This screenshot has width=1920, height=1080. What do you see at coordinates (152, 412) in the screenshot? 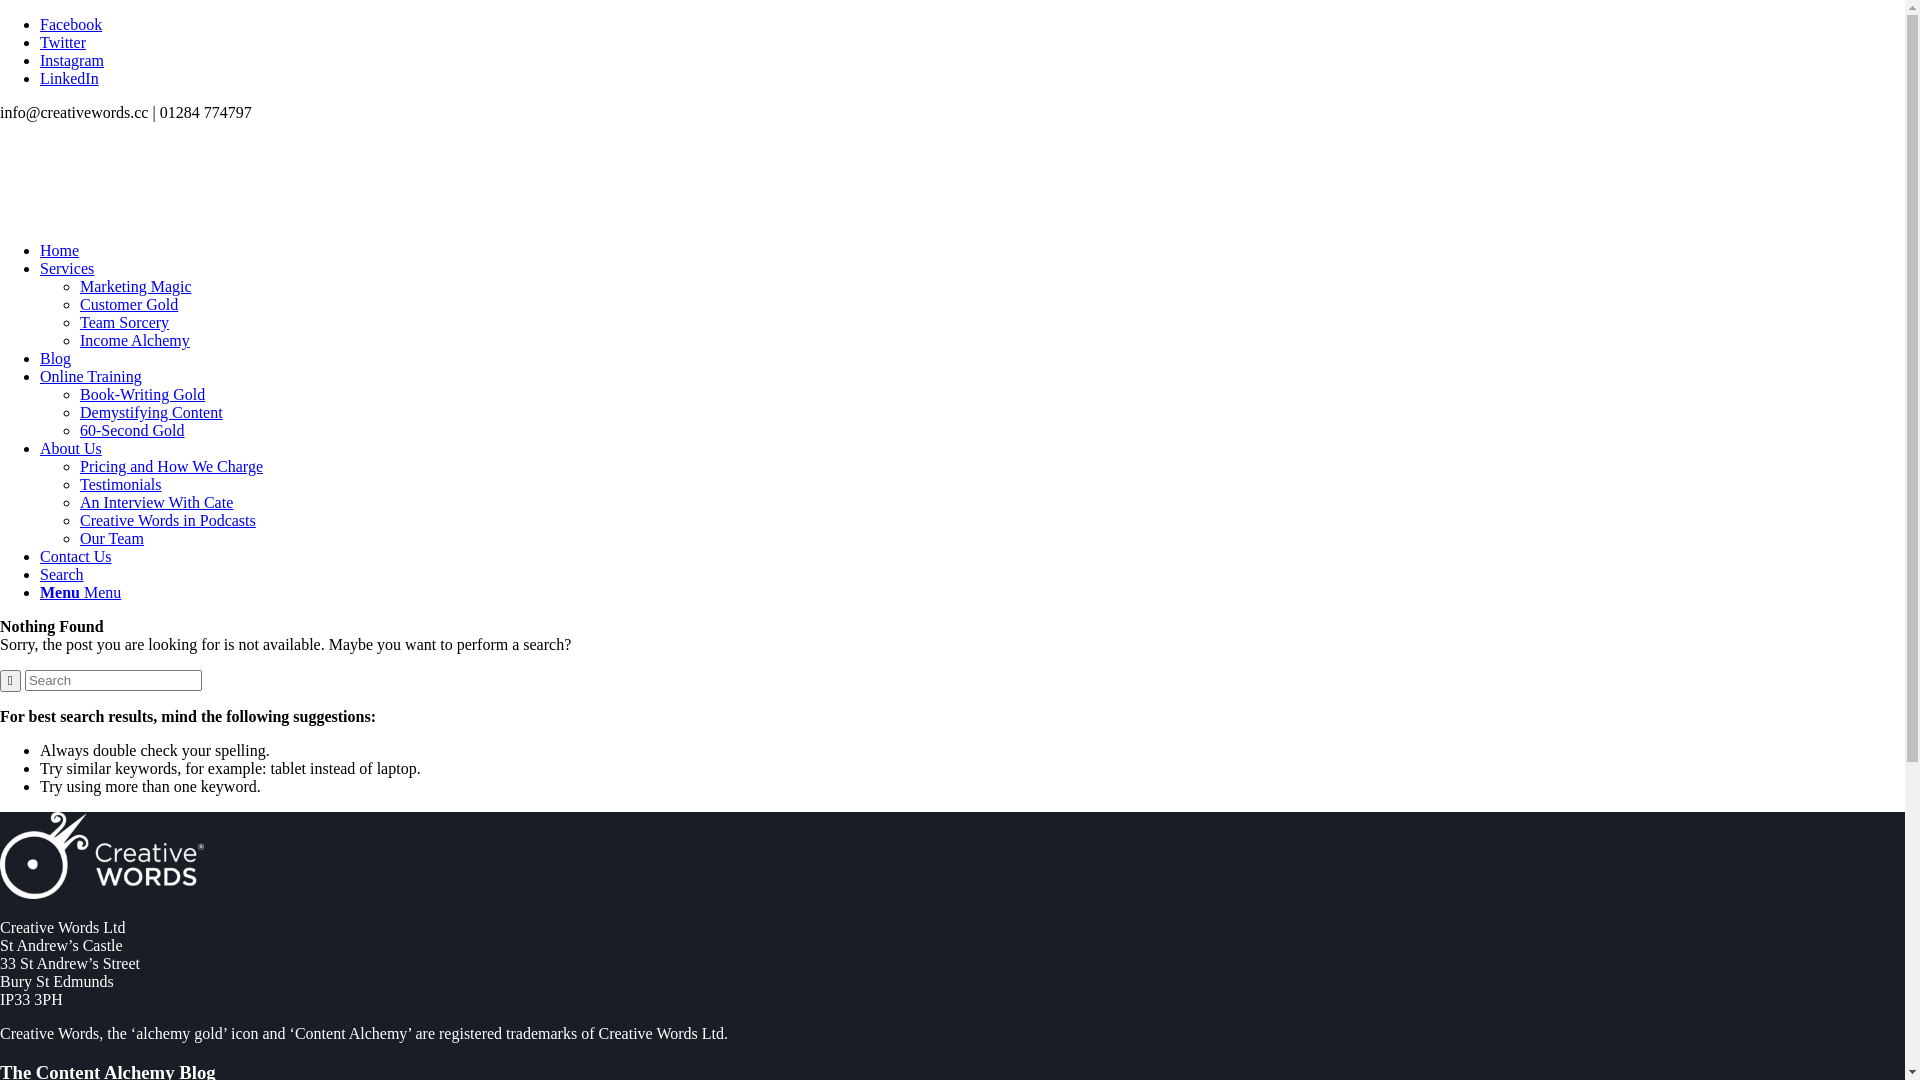
I see `Demystifying Content` at bounding box center [152, 412].